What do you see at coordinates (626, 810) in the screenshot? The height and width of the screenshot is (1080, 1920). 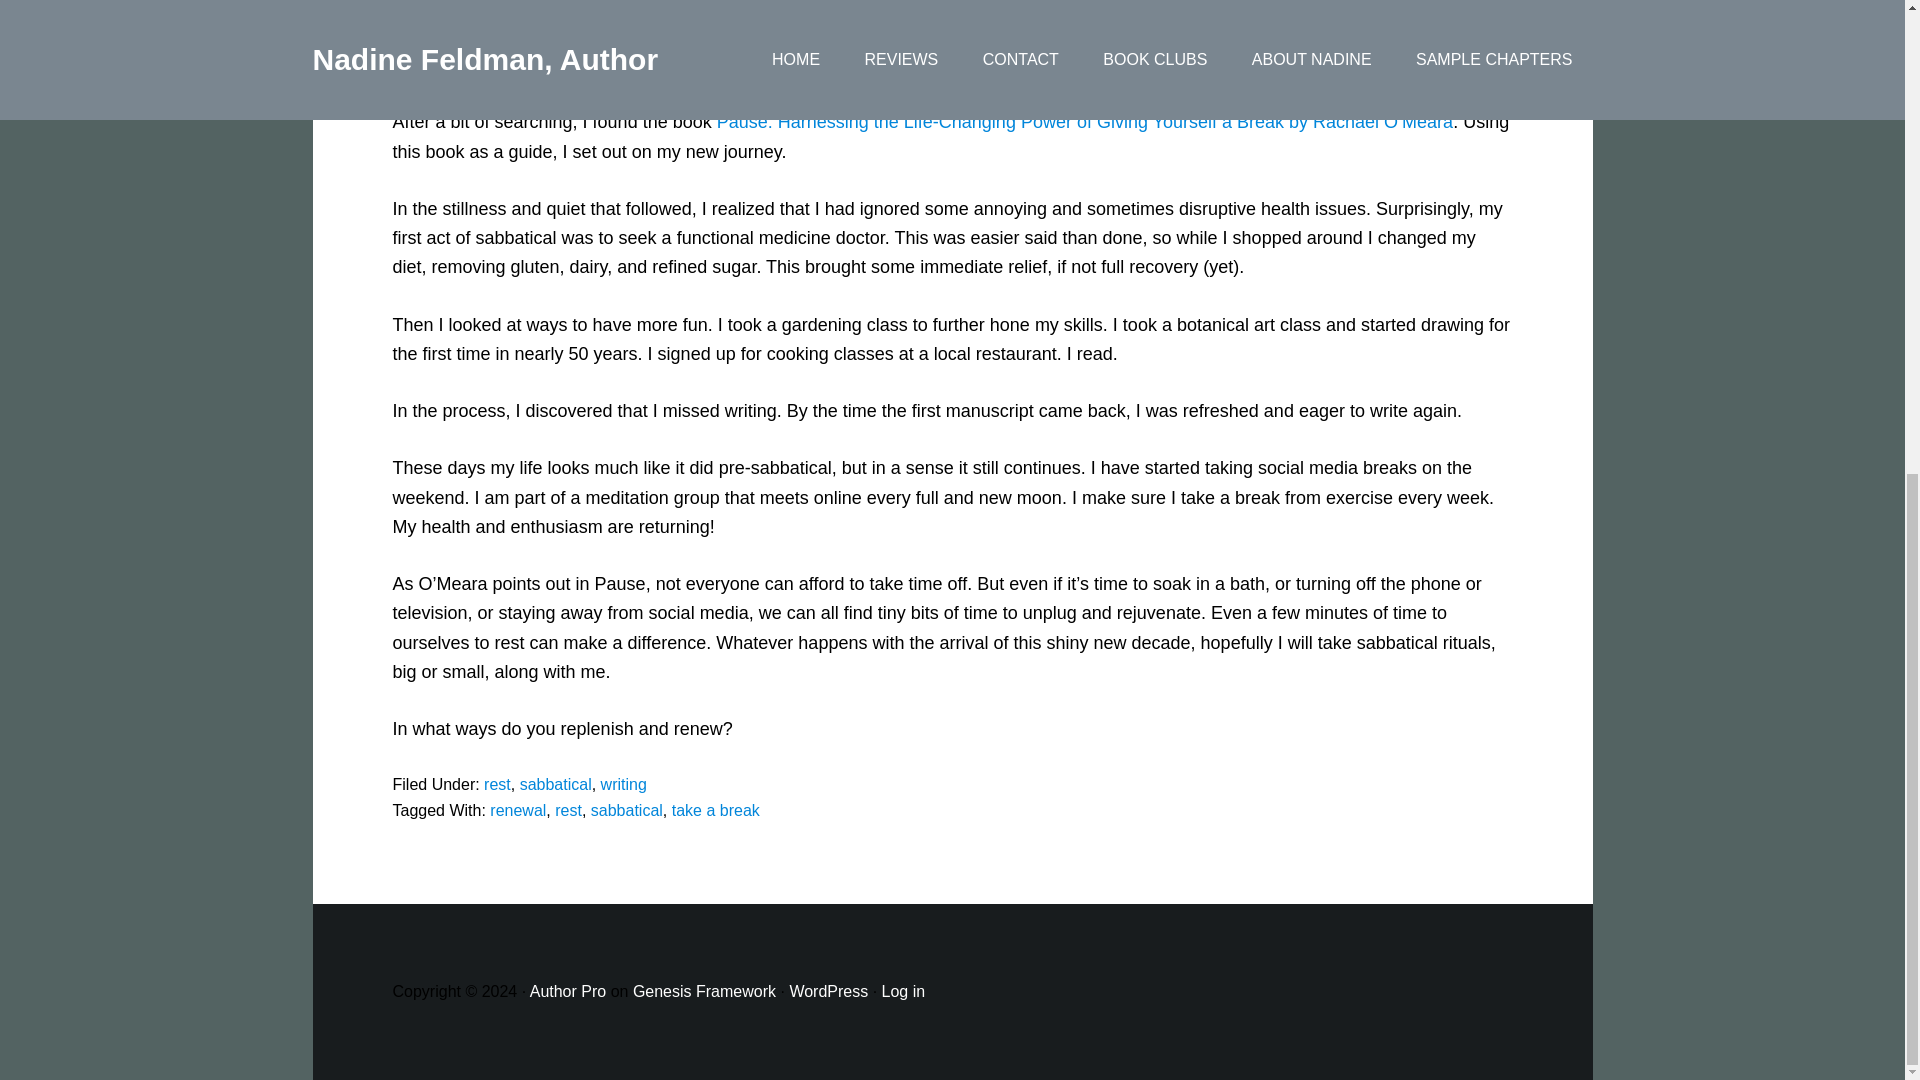 I see `sabbatical` at bounding box center [626, 810].